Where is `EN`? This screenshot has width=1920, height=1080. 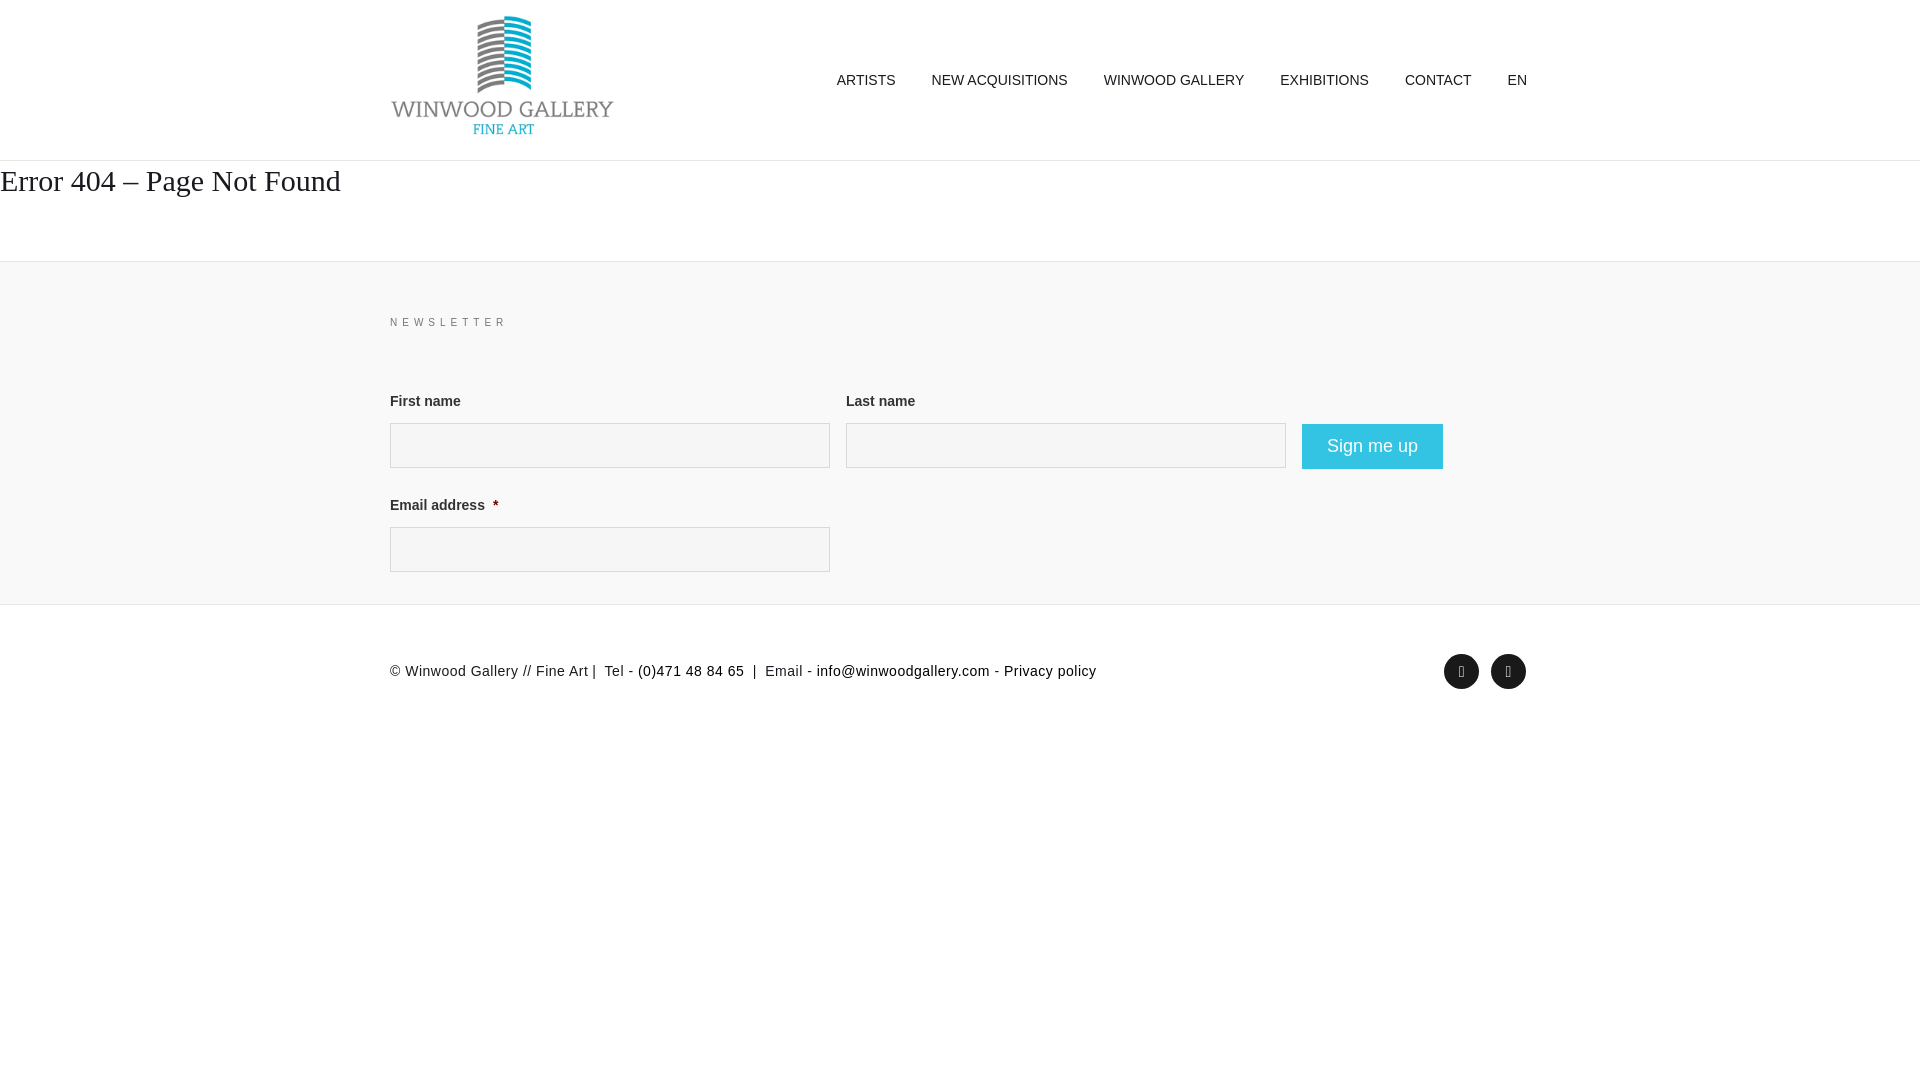
EN is located at coordinates (1517, 80).